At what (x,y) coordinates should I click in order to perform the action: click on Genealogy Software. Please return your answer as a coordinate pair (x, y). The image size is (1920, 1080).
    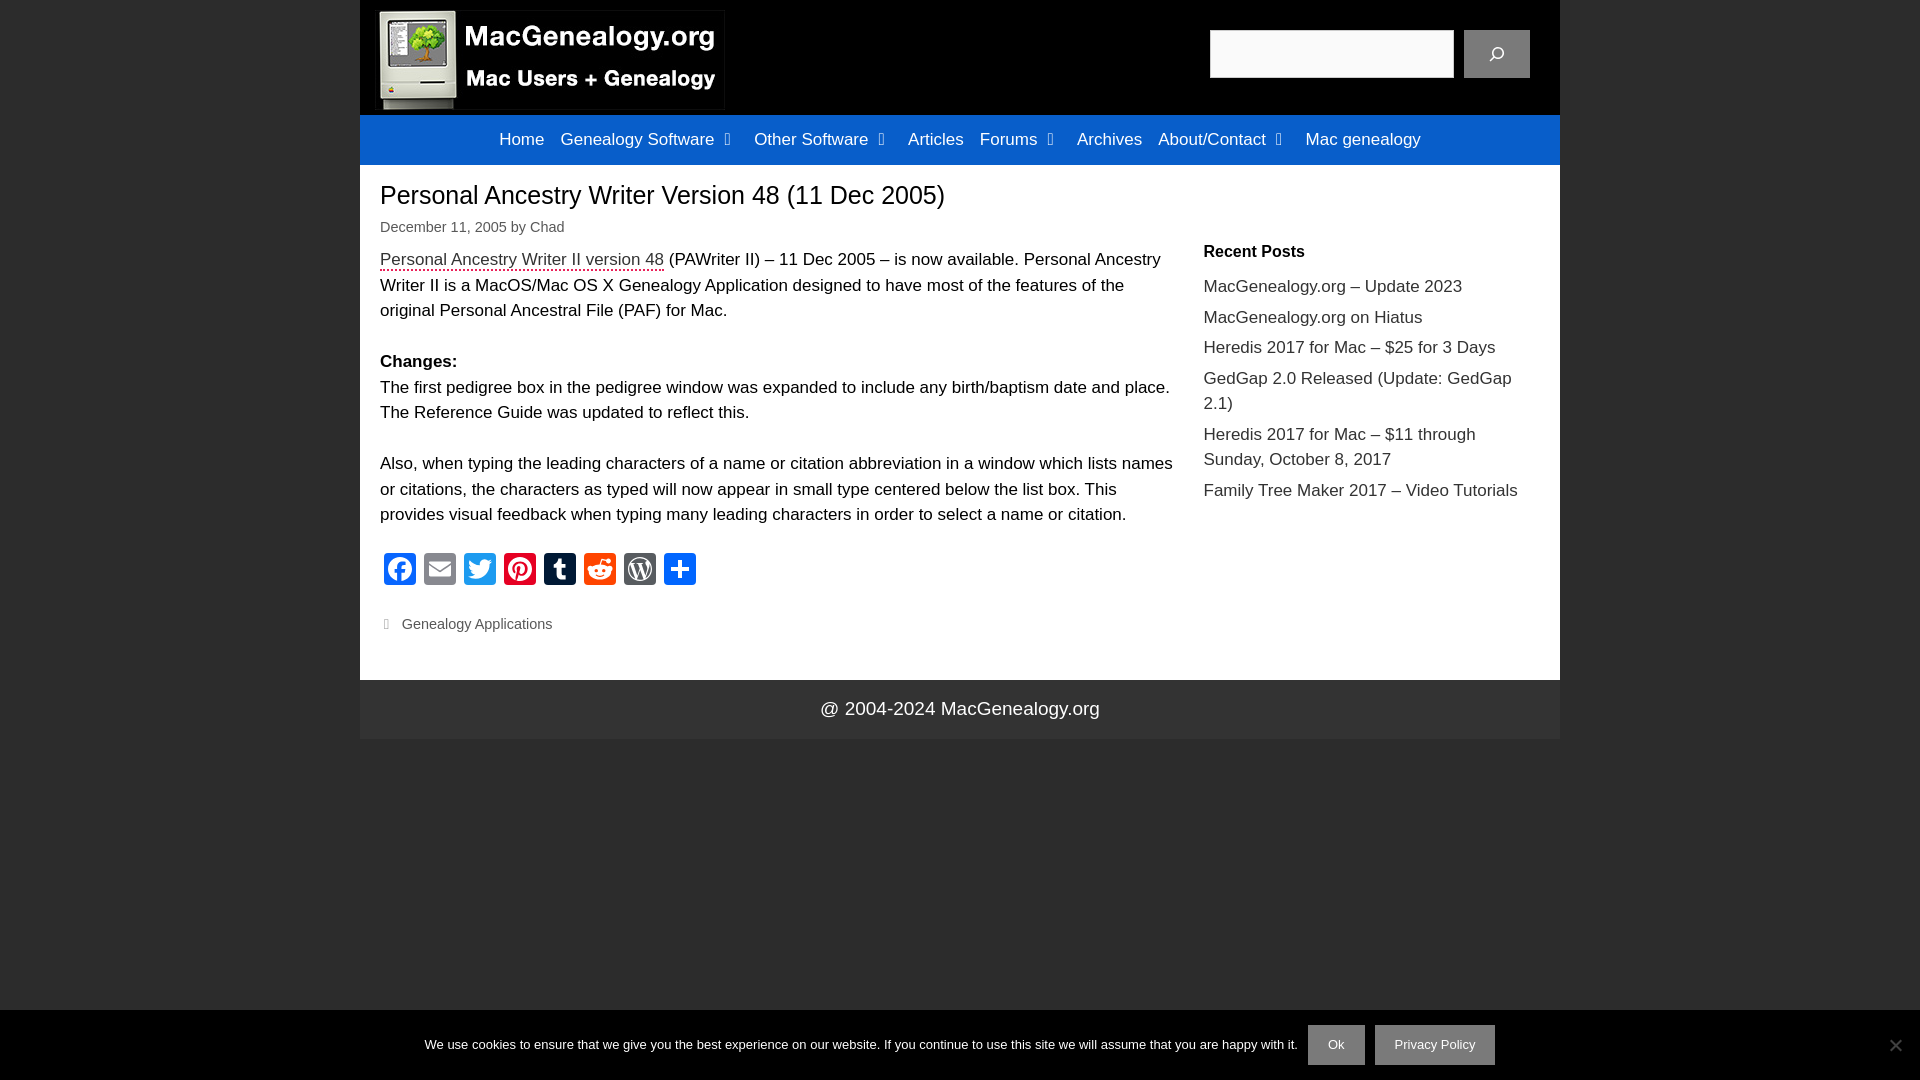
    Looking at the image, I should click on (649, 140).